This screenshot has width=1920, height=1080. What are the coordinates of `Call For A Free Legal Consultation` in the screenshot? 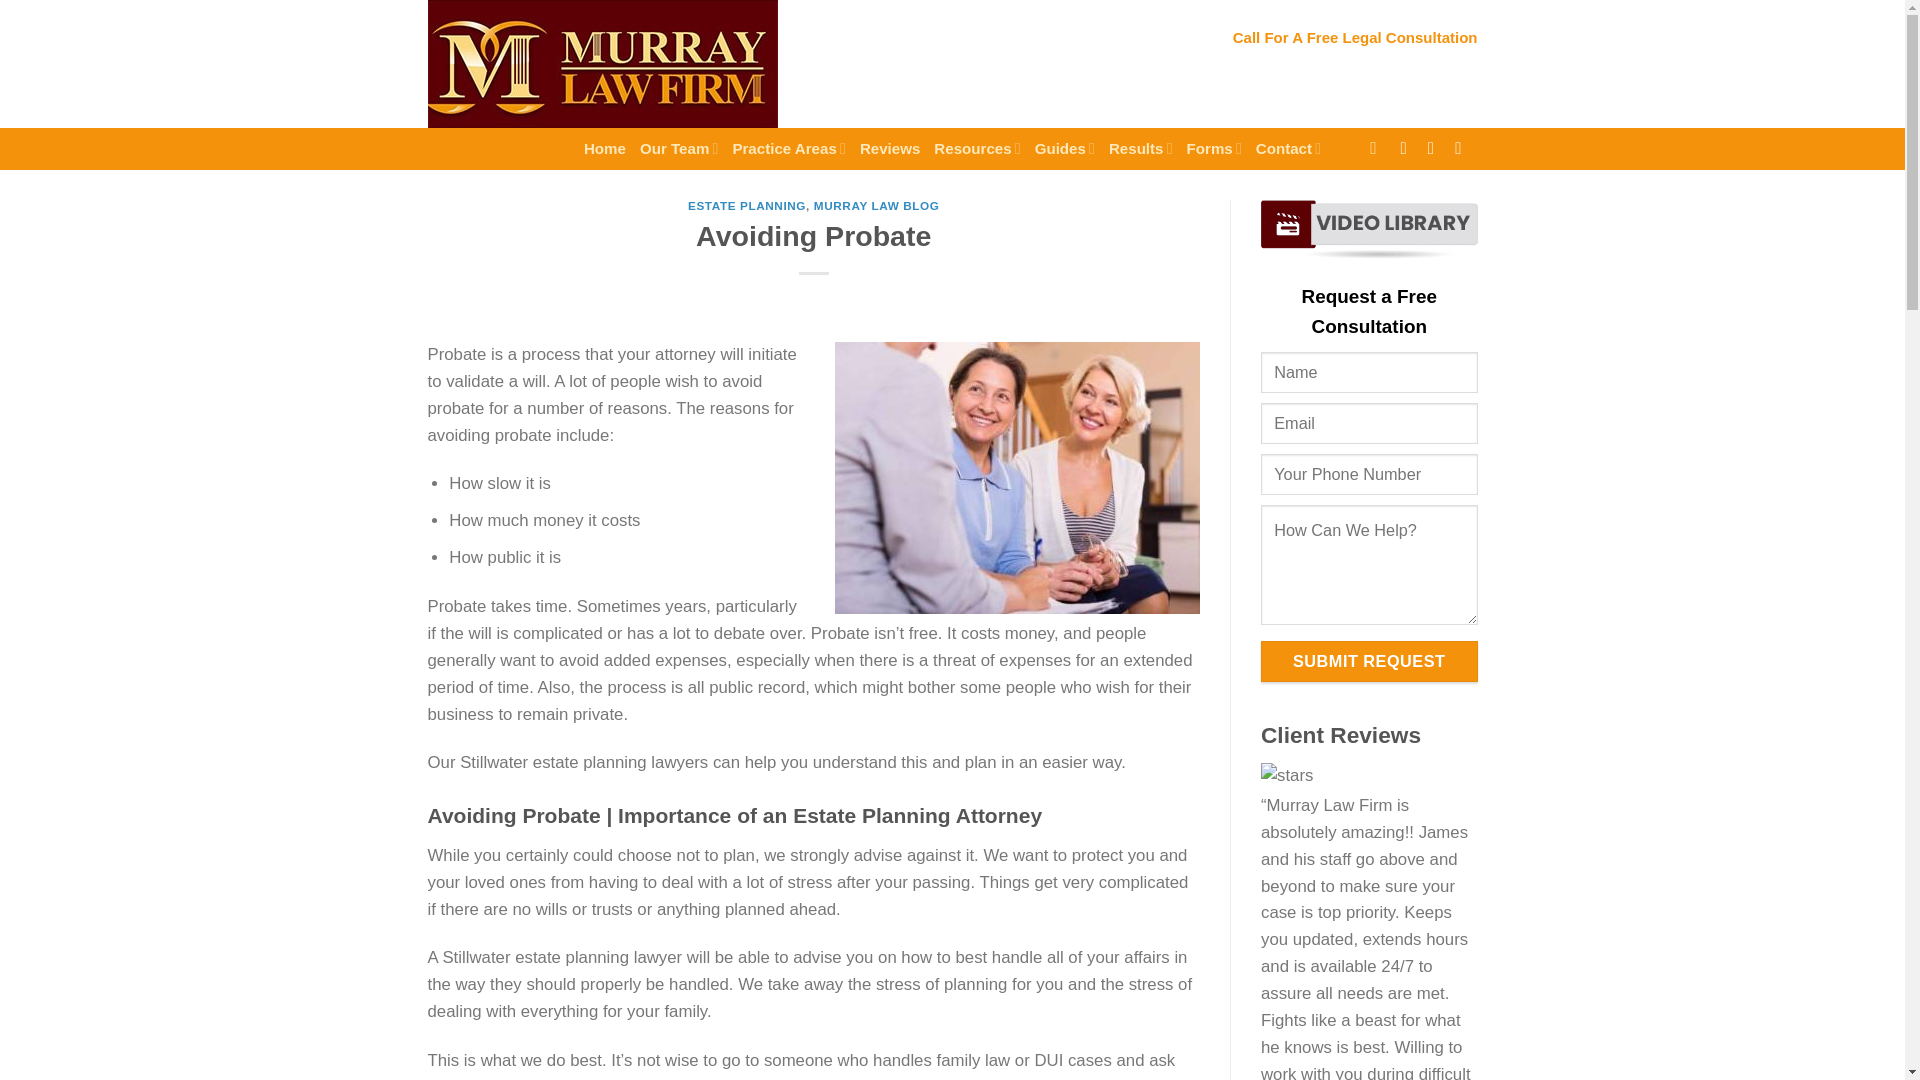 It's located at (1355, 37).